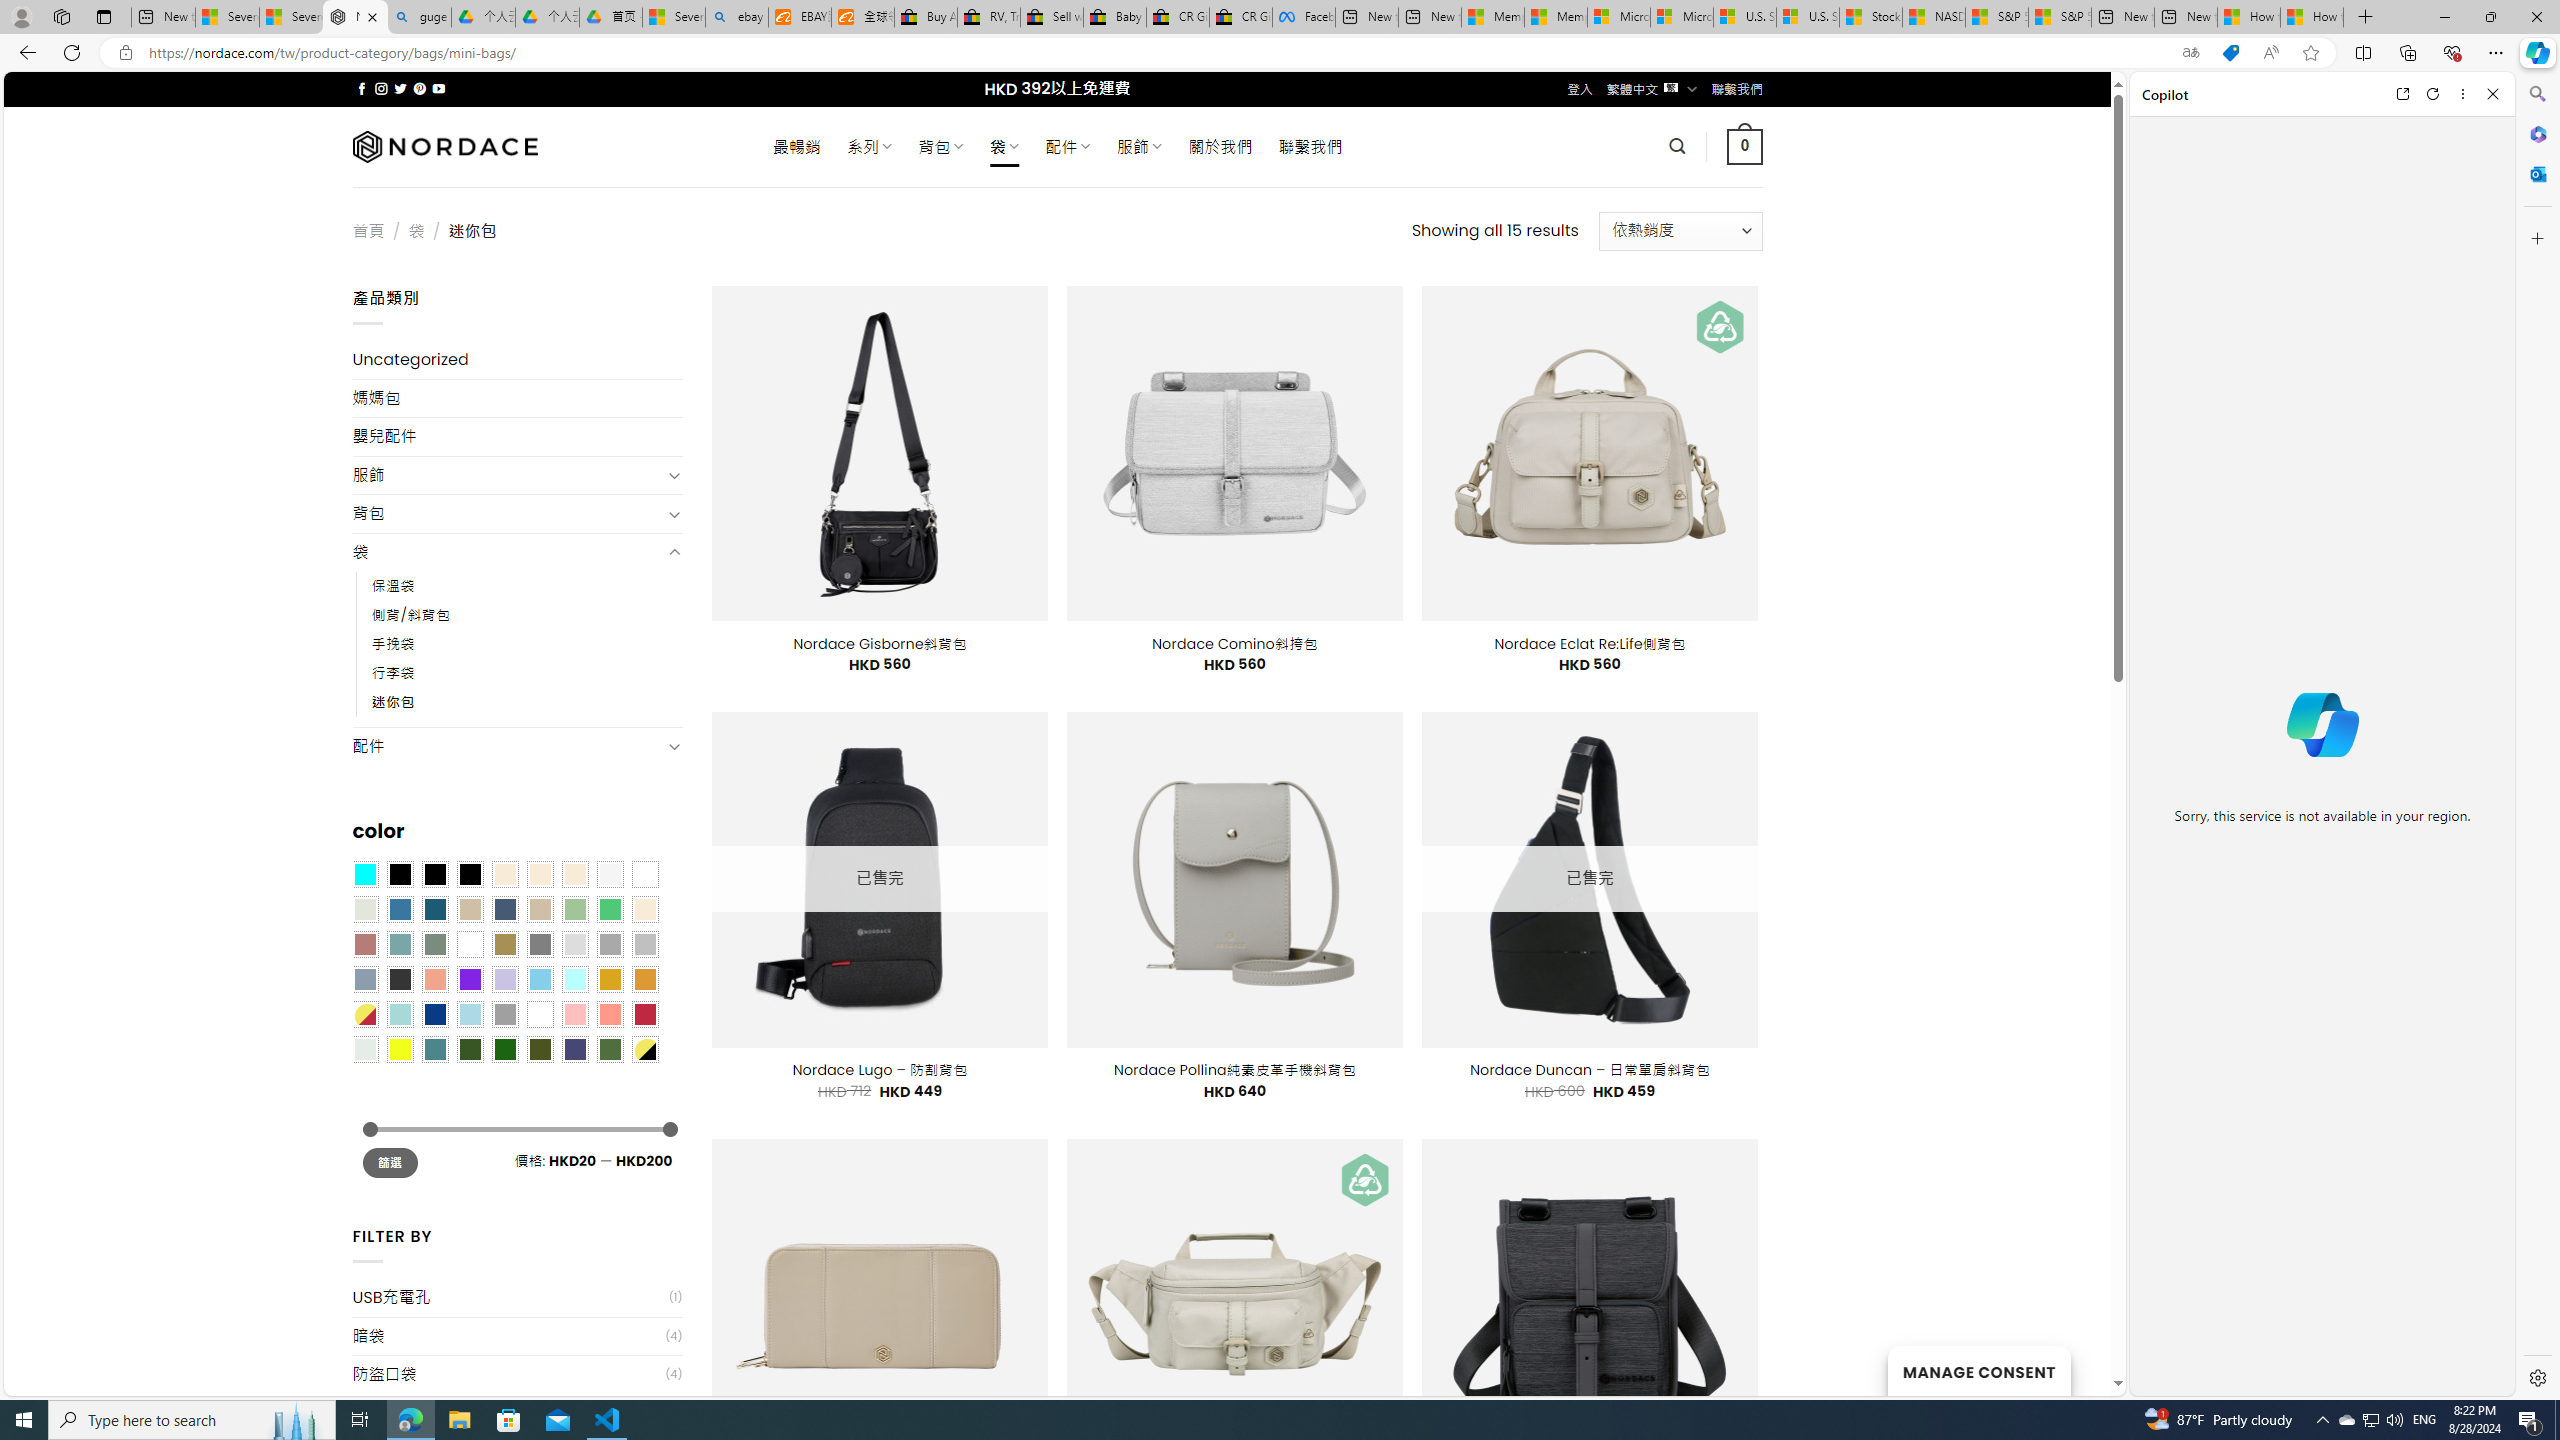 The height and width of the screenshot is (1440, 2560). What do you see at coordinates (2496, 52) in the screenshot?
I see `Settings and more (Alt+F)` at bounding box center [2496, 52].